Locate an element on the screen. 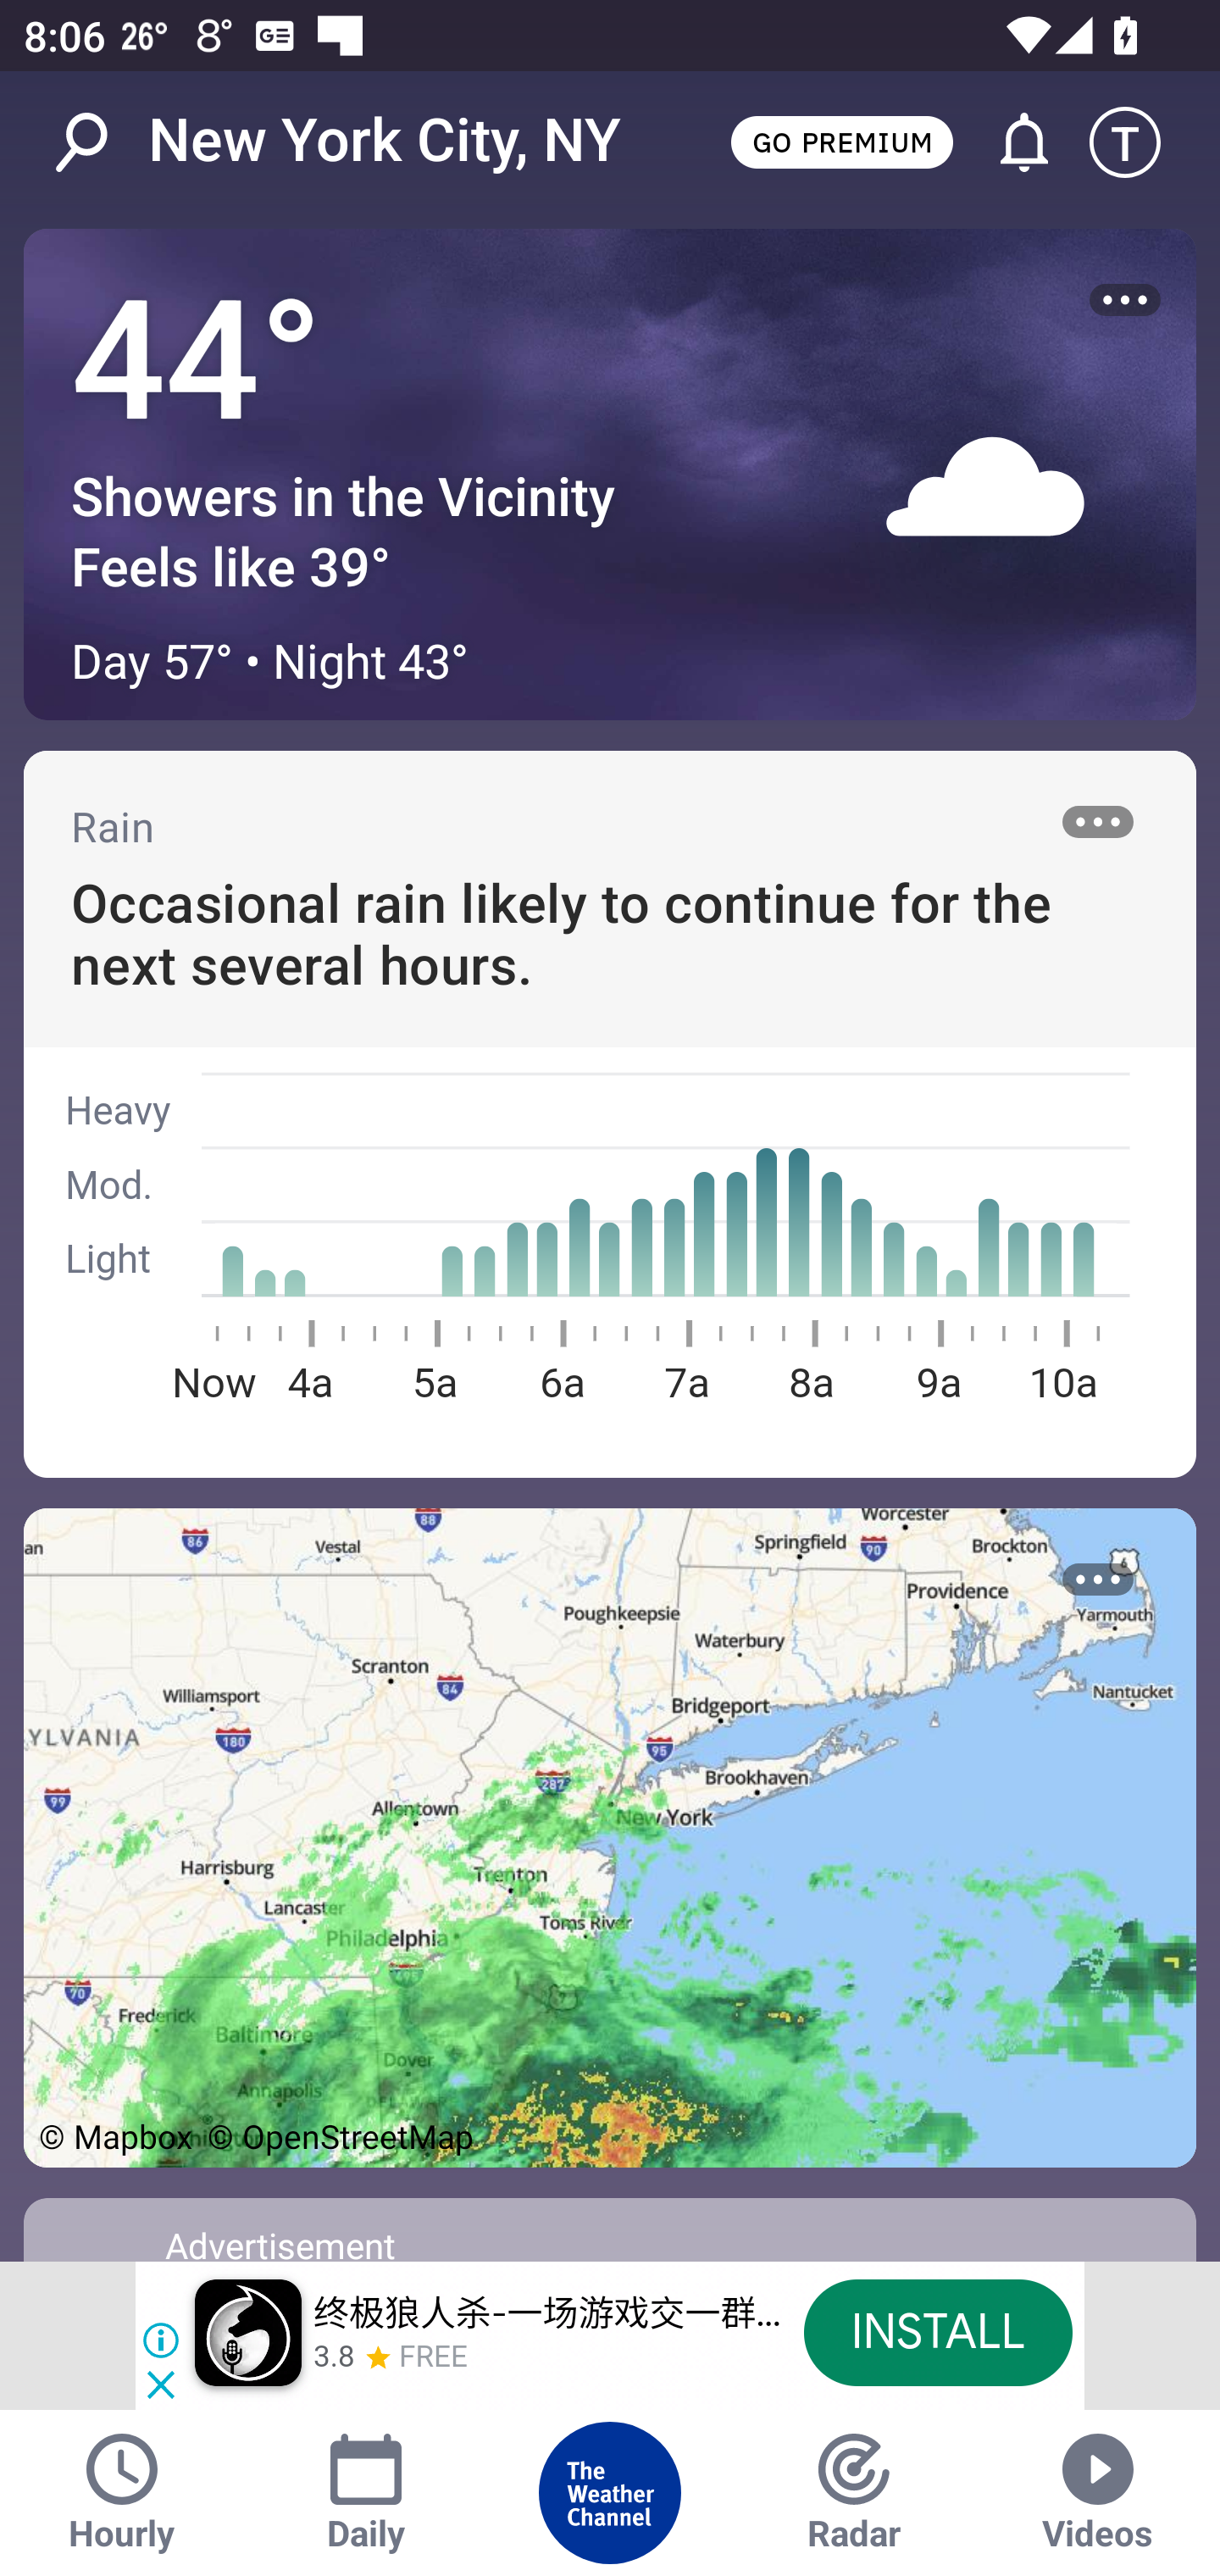 The height and width of the screenshot is (2576, 1220). Search is located at coordinates (98, 142).